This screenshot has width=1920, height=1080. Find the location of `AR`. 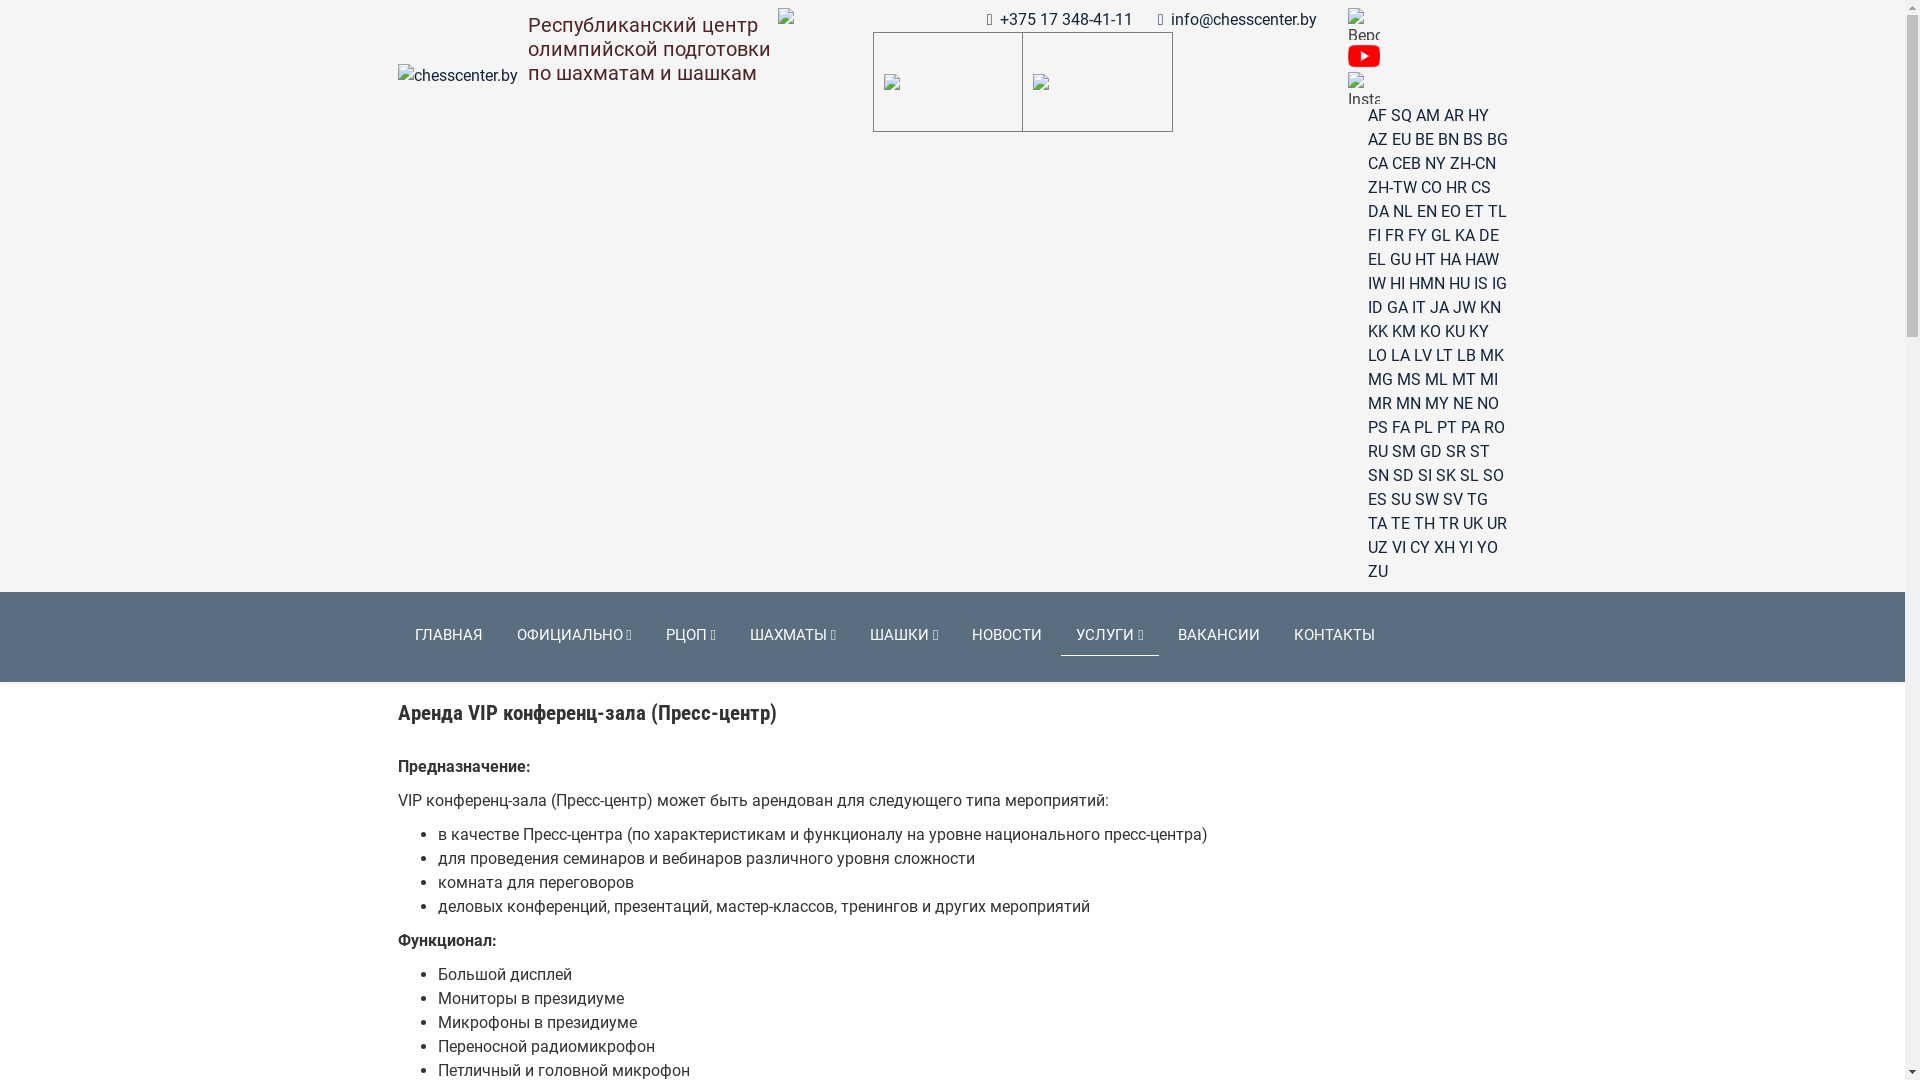

AR is located at coordinates (1454, 116).